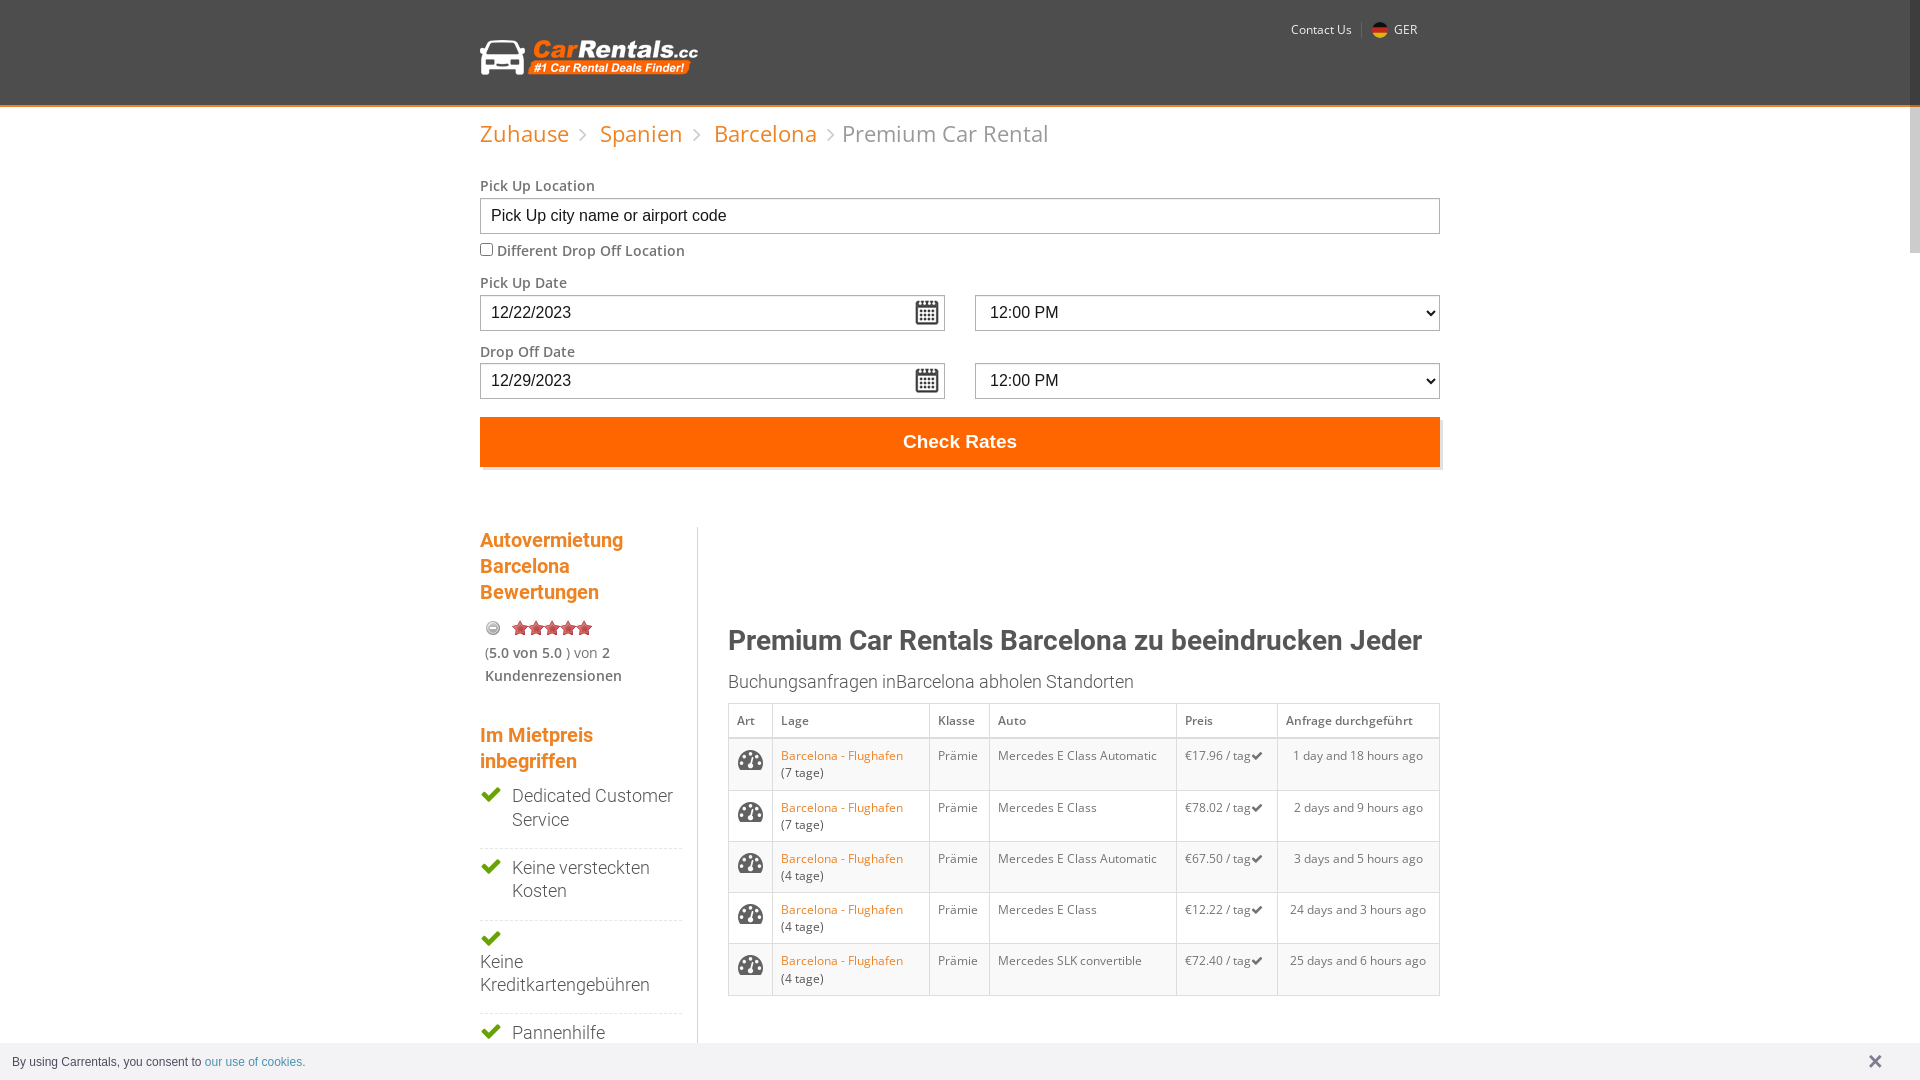 This screenshot has width=1920, height=1080. I want to click on Spanien, so click(642, 133).